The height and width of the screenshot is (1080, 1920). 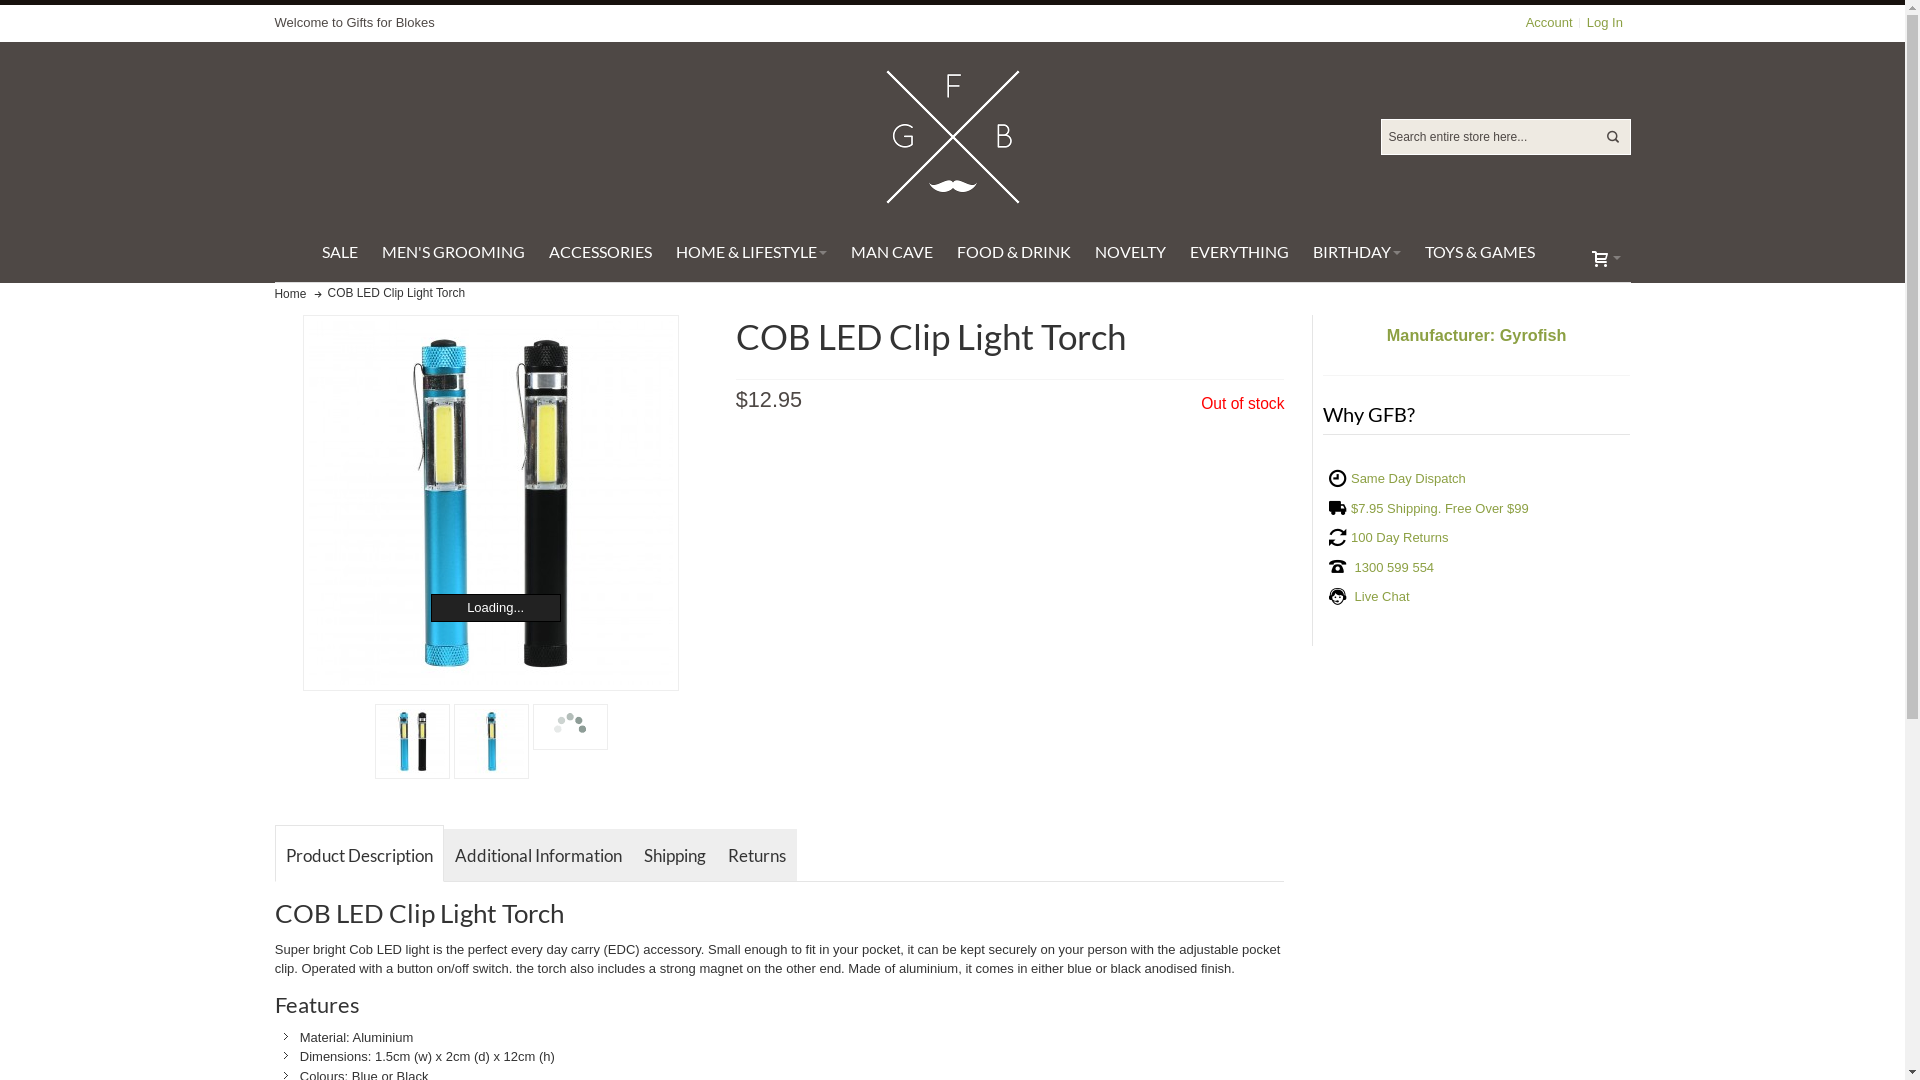 What do you see at coordinates (360, 853) in the screenshot?
I see `Product Description` at bounding box center [360, 853].